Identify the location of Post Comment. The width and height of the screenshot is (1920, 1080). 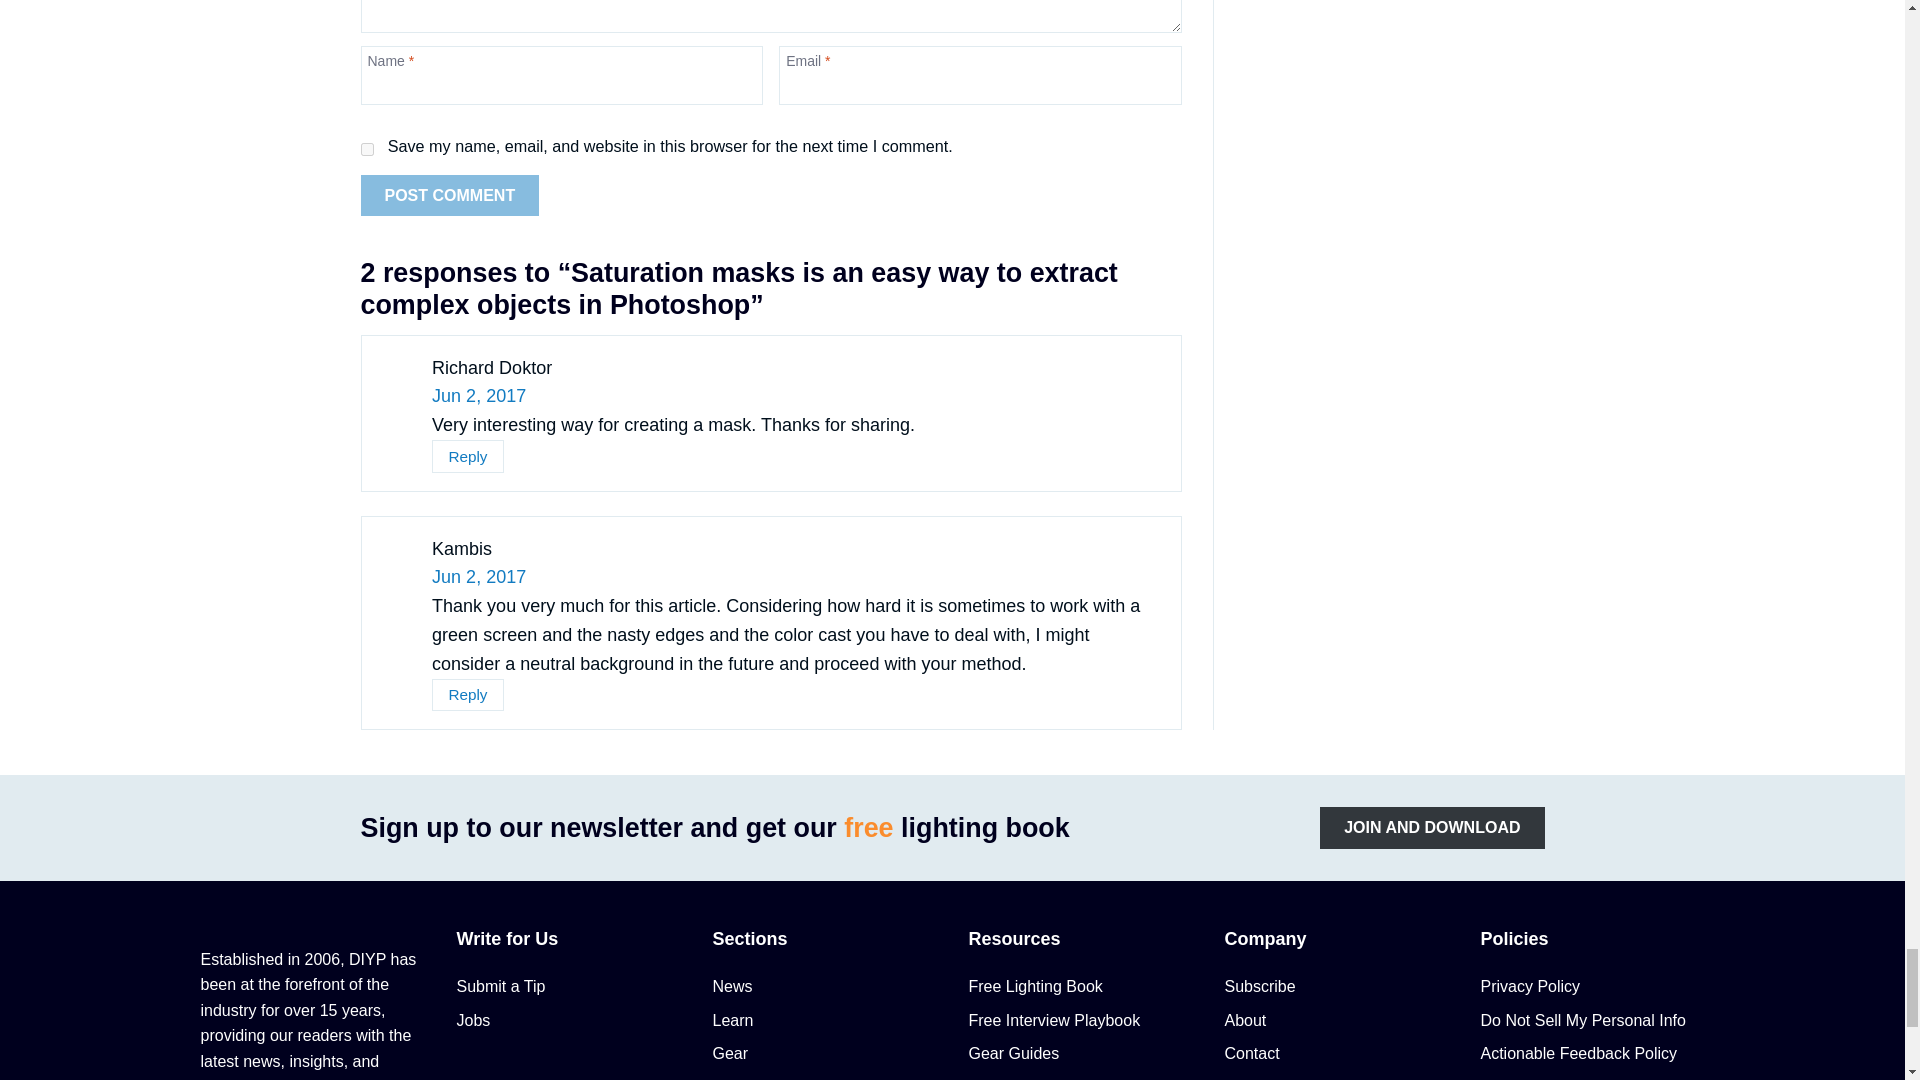
(450, 196).